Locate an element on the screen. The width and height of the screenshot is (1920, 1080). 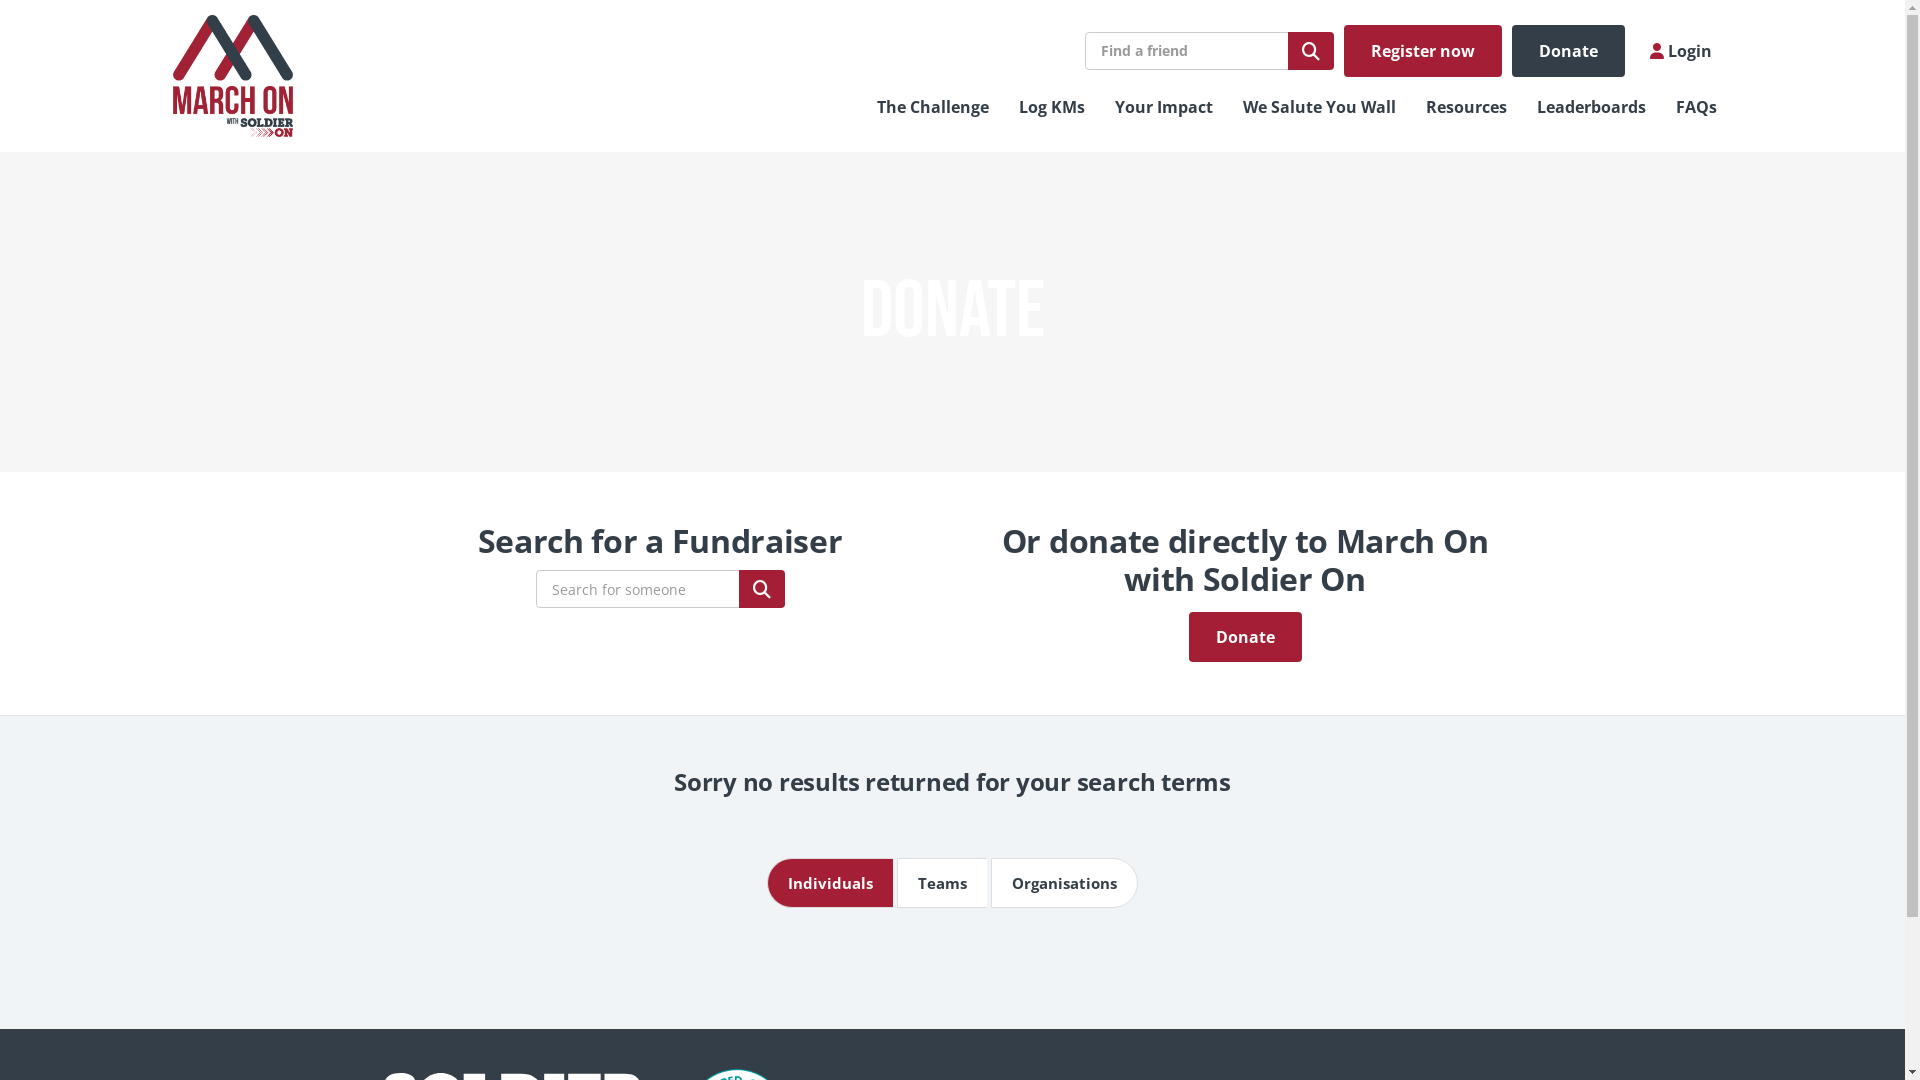
Log KMs is located at coordinates (1052, 107).